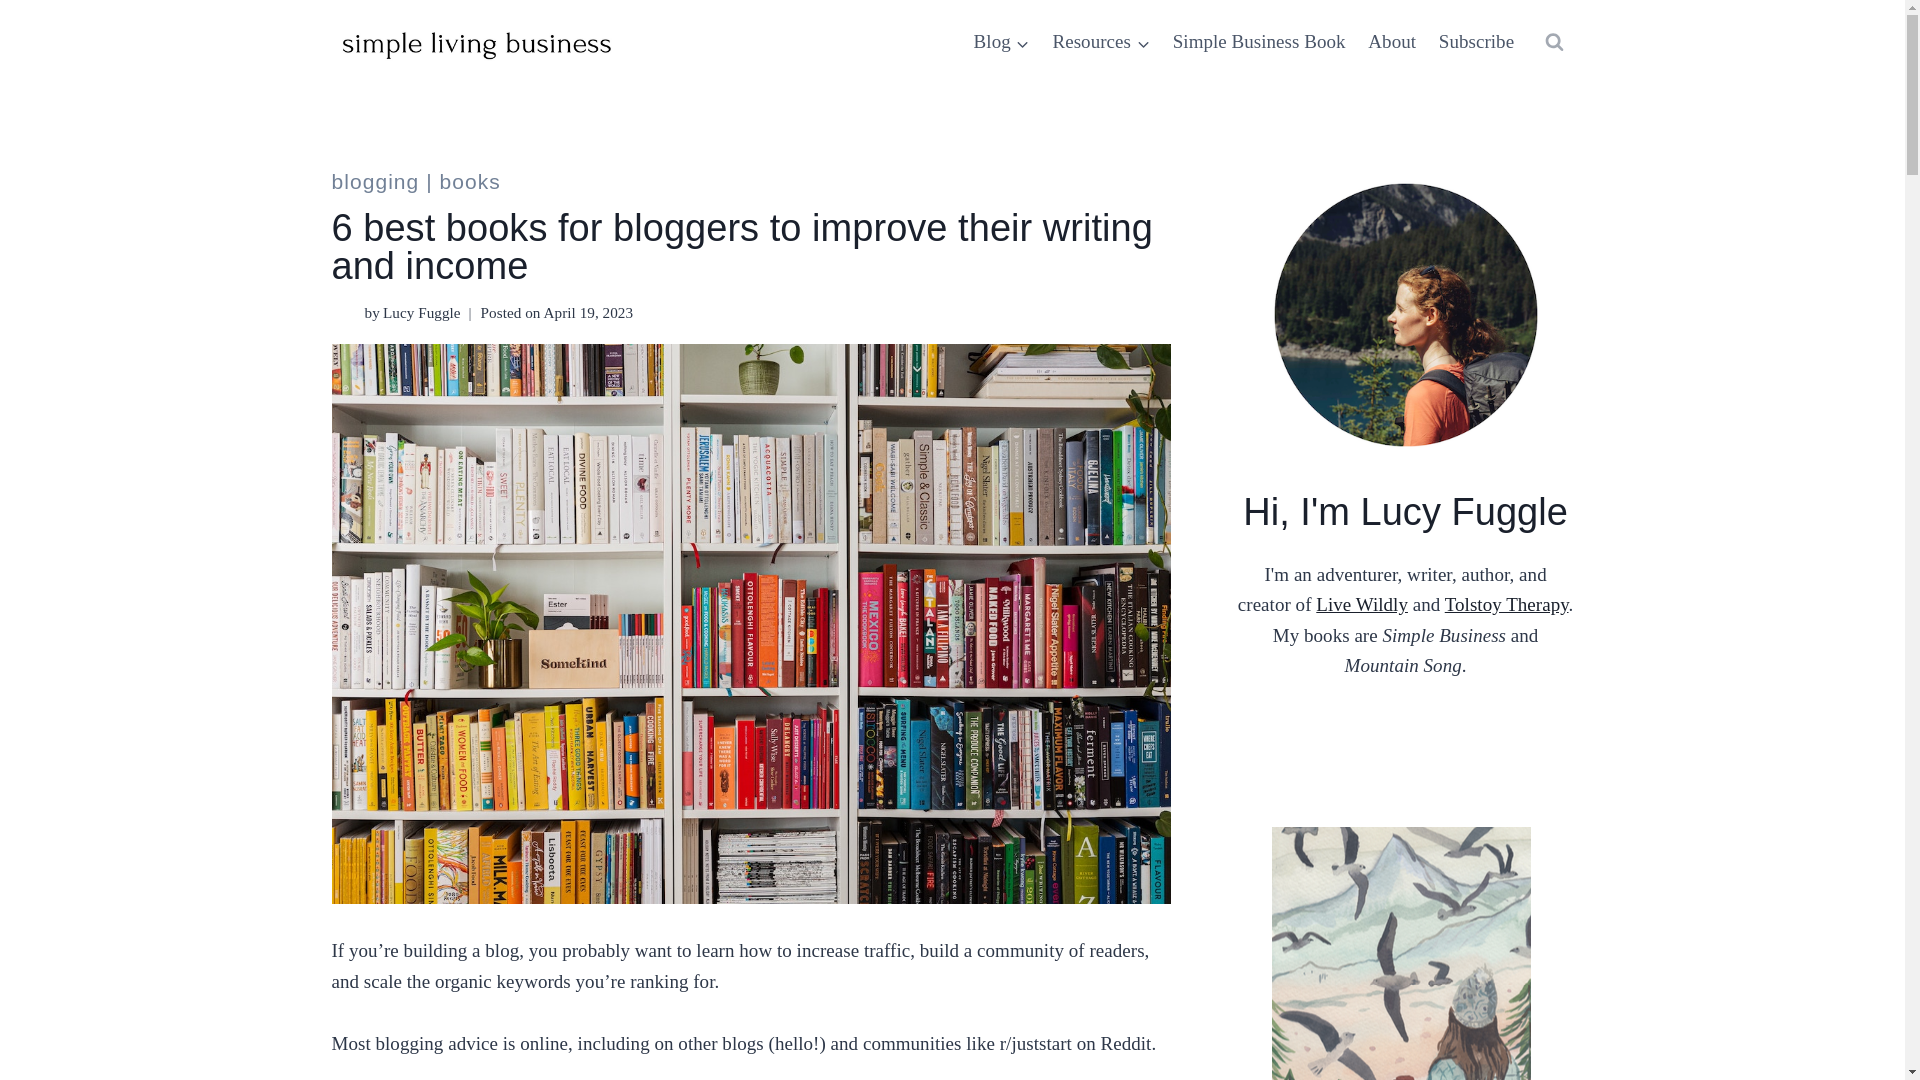 The width and height of the screenshot is (1920, 1080). Describe the element at coordinates (1100, 42) in the screenshot. I see `Resources` at that location.